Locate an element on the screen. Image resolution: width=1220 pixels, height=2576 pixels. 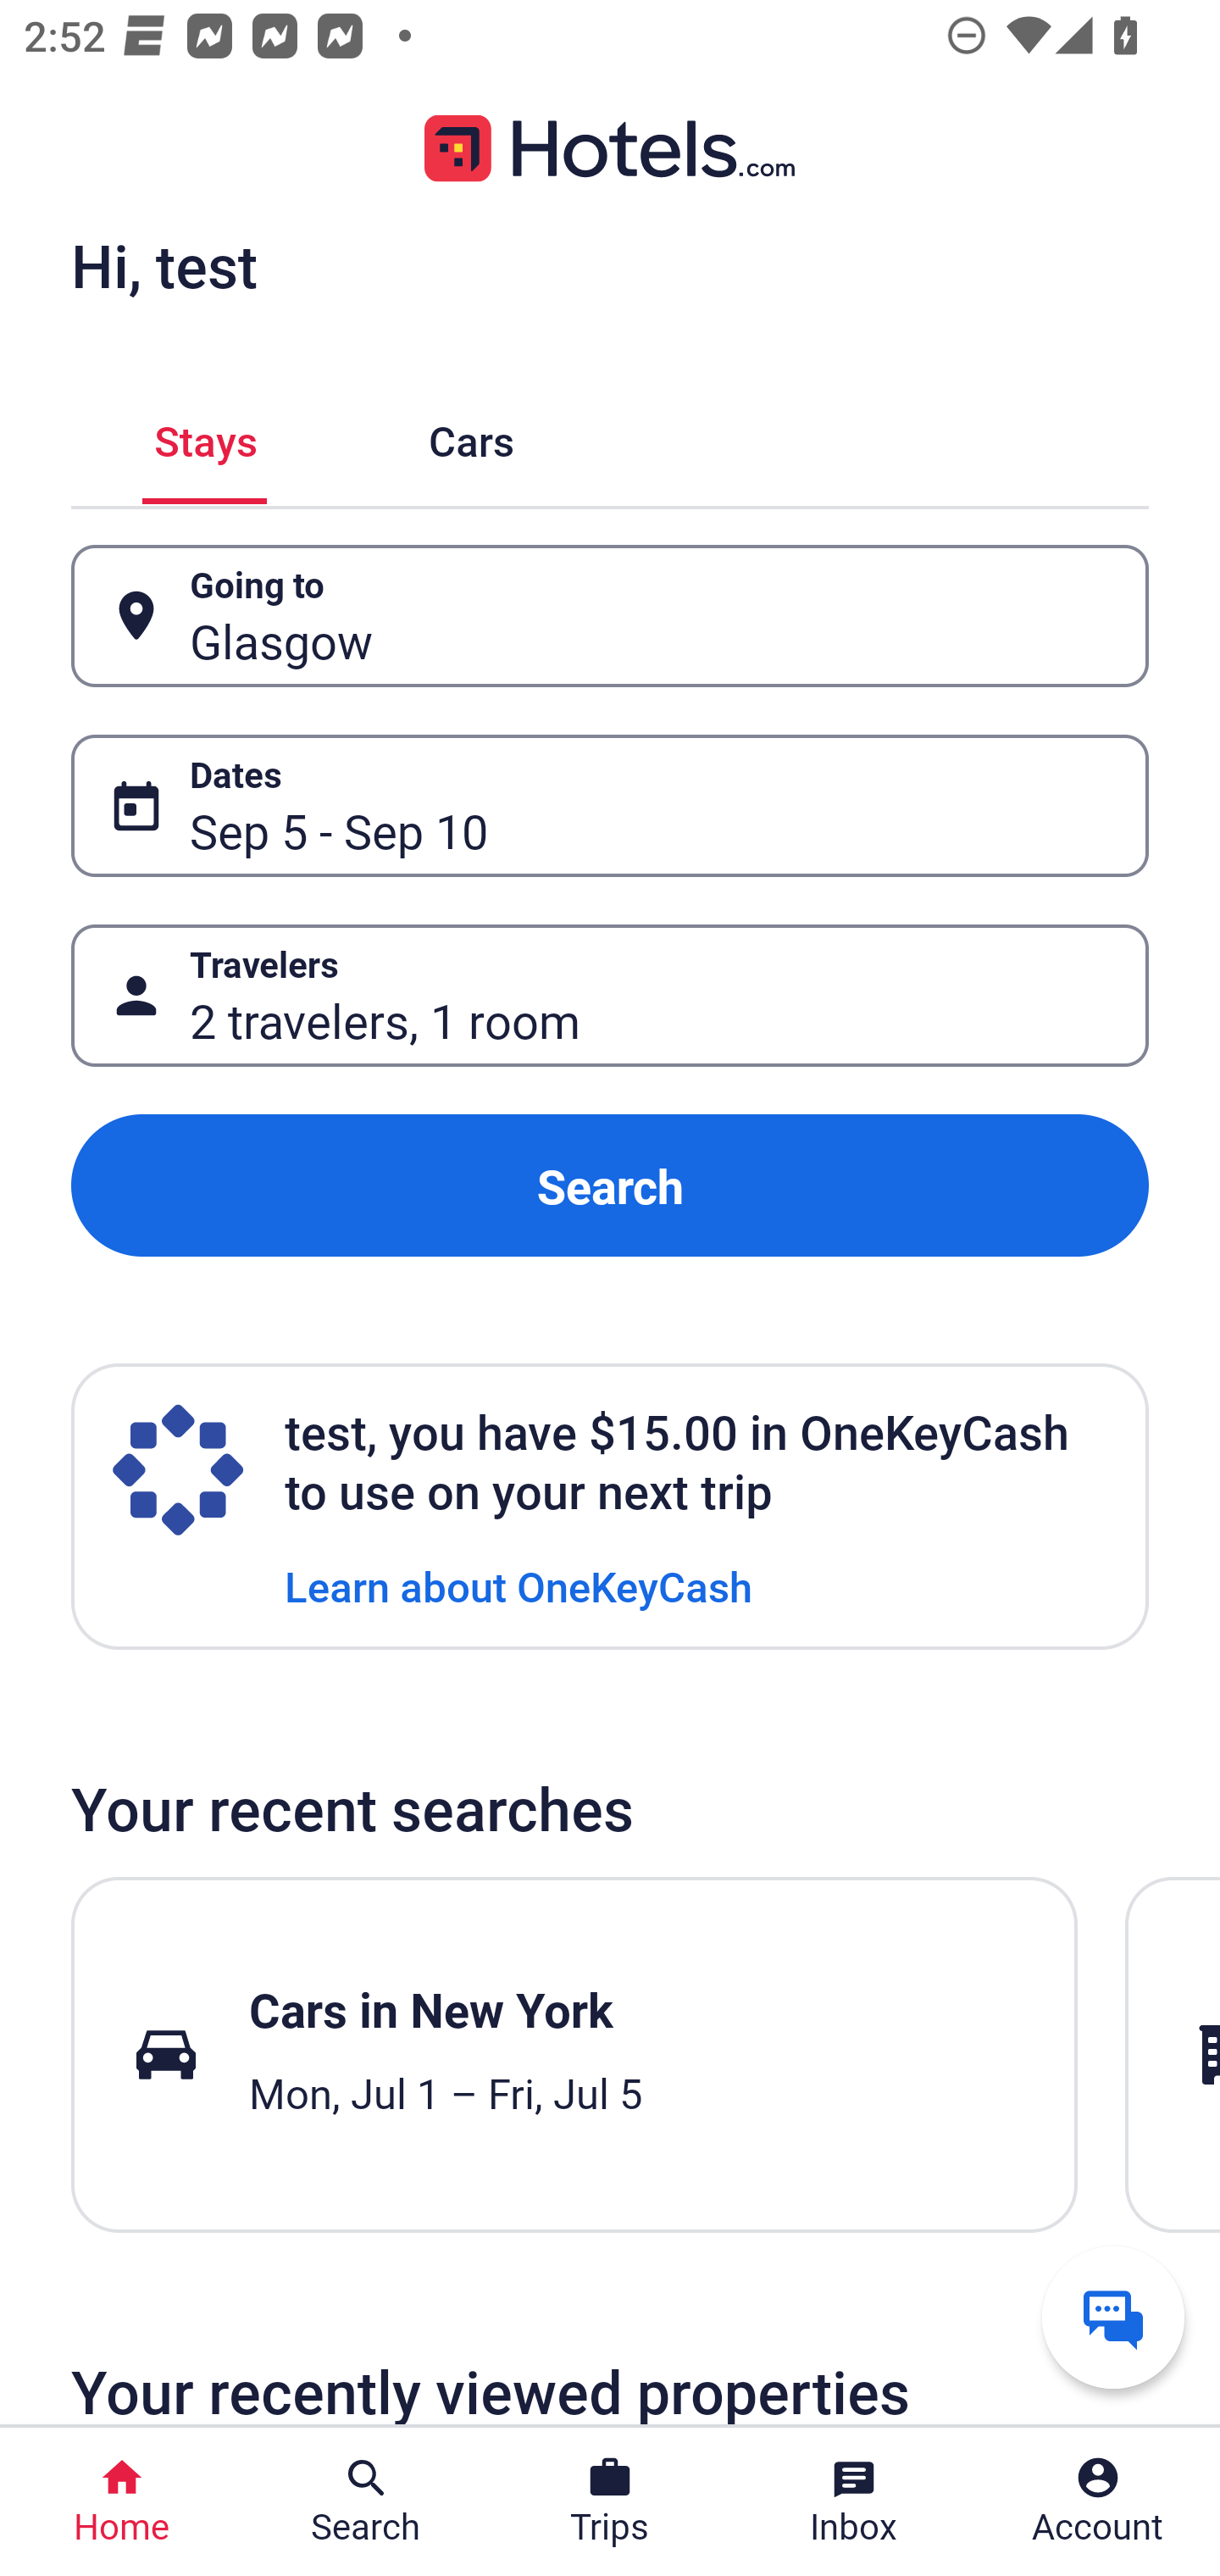
Dates Button Sep 5 - Sep 10 is located at coordinates (610, 805).